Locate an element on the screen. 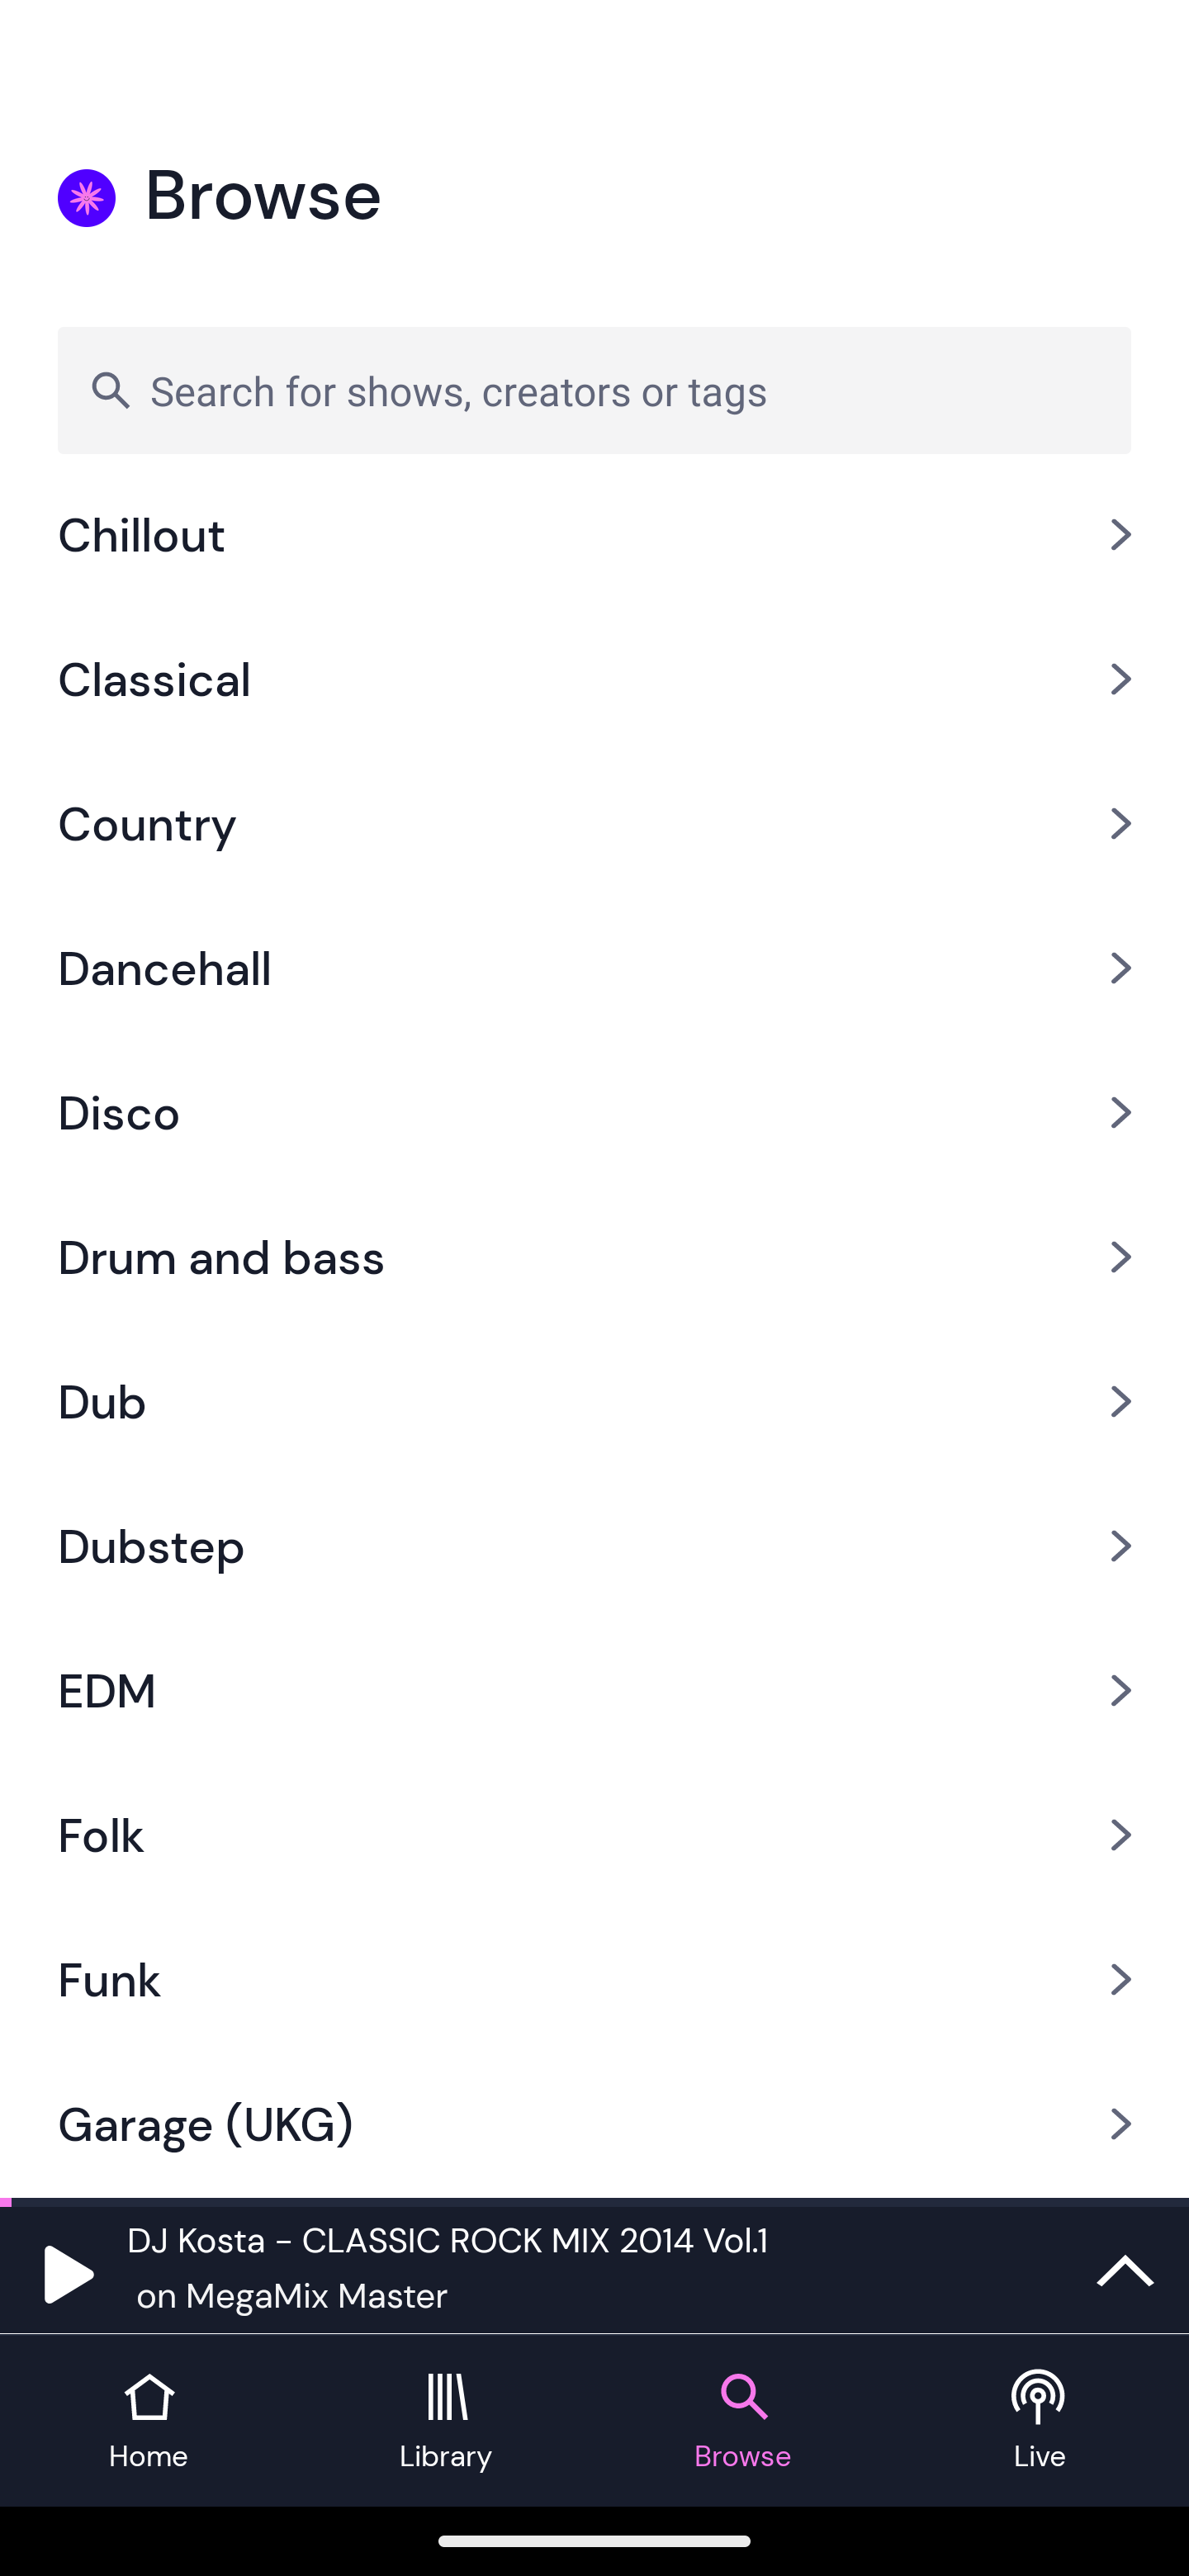  Dubstep is located at coordinates (594, 1546).